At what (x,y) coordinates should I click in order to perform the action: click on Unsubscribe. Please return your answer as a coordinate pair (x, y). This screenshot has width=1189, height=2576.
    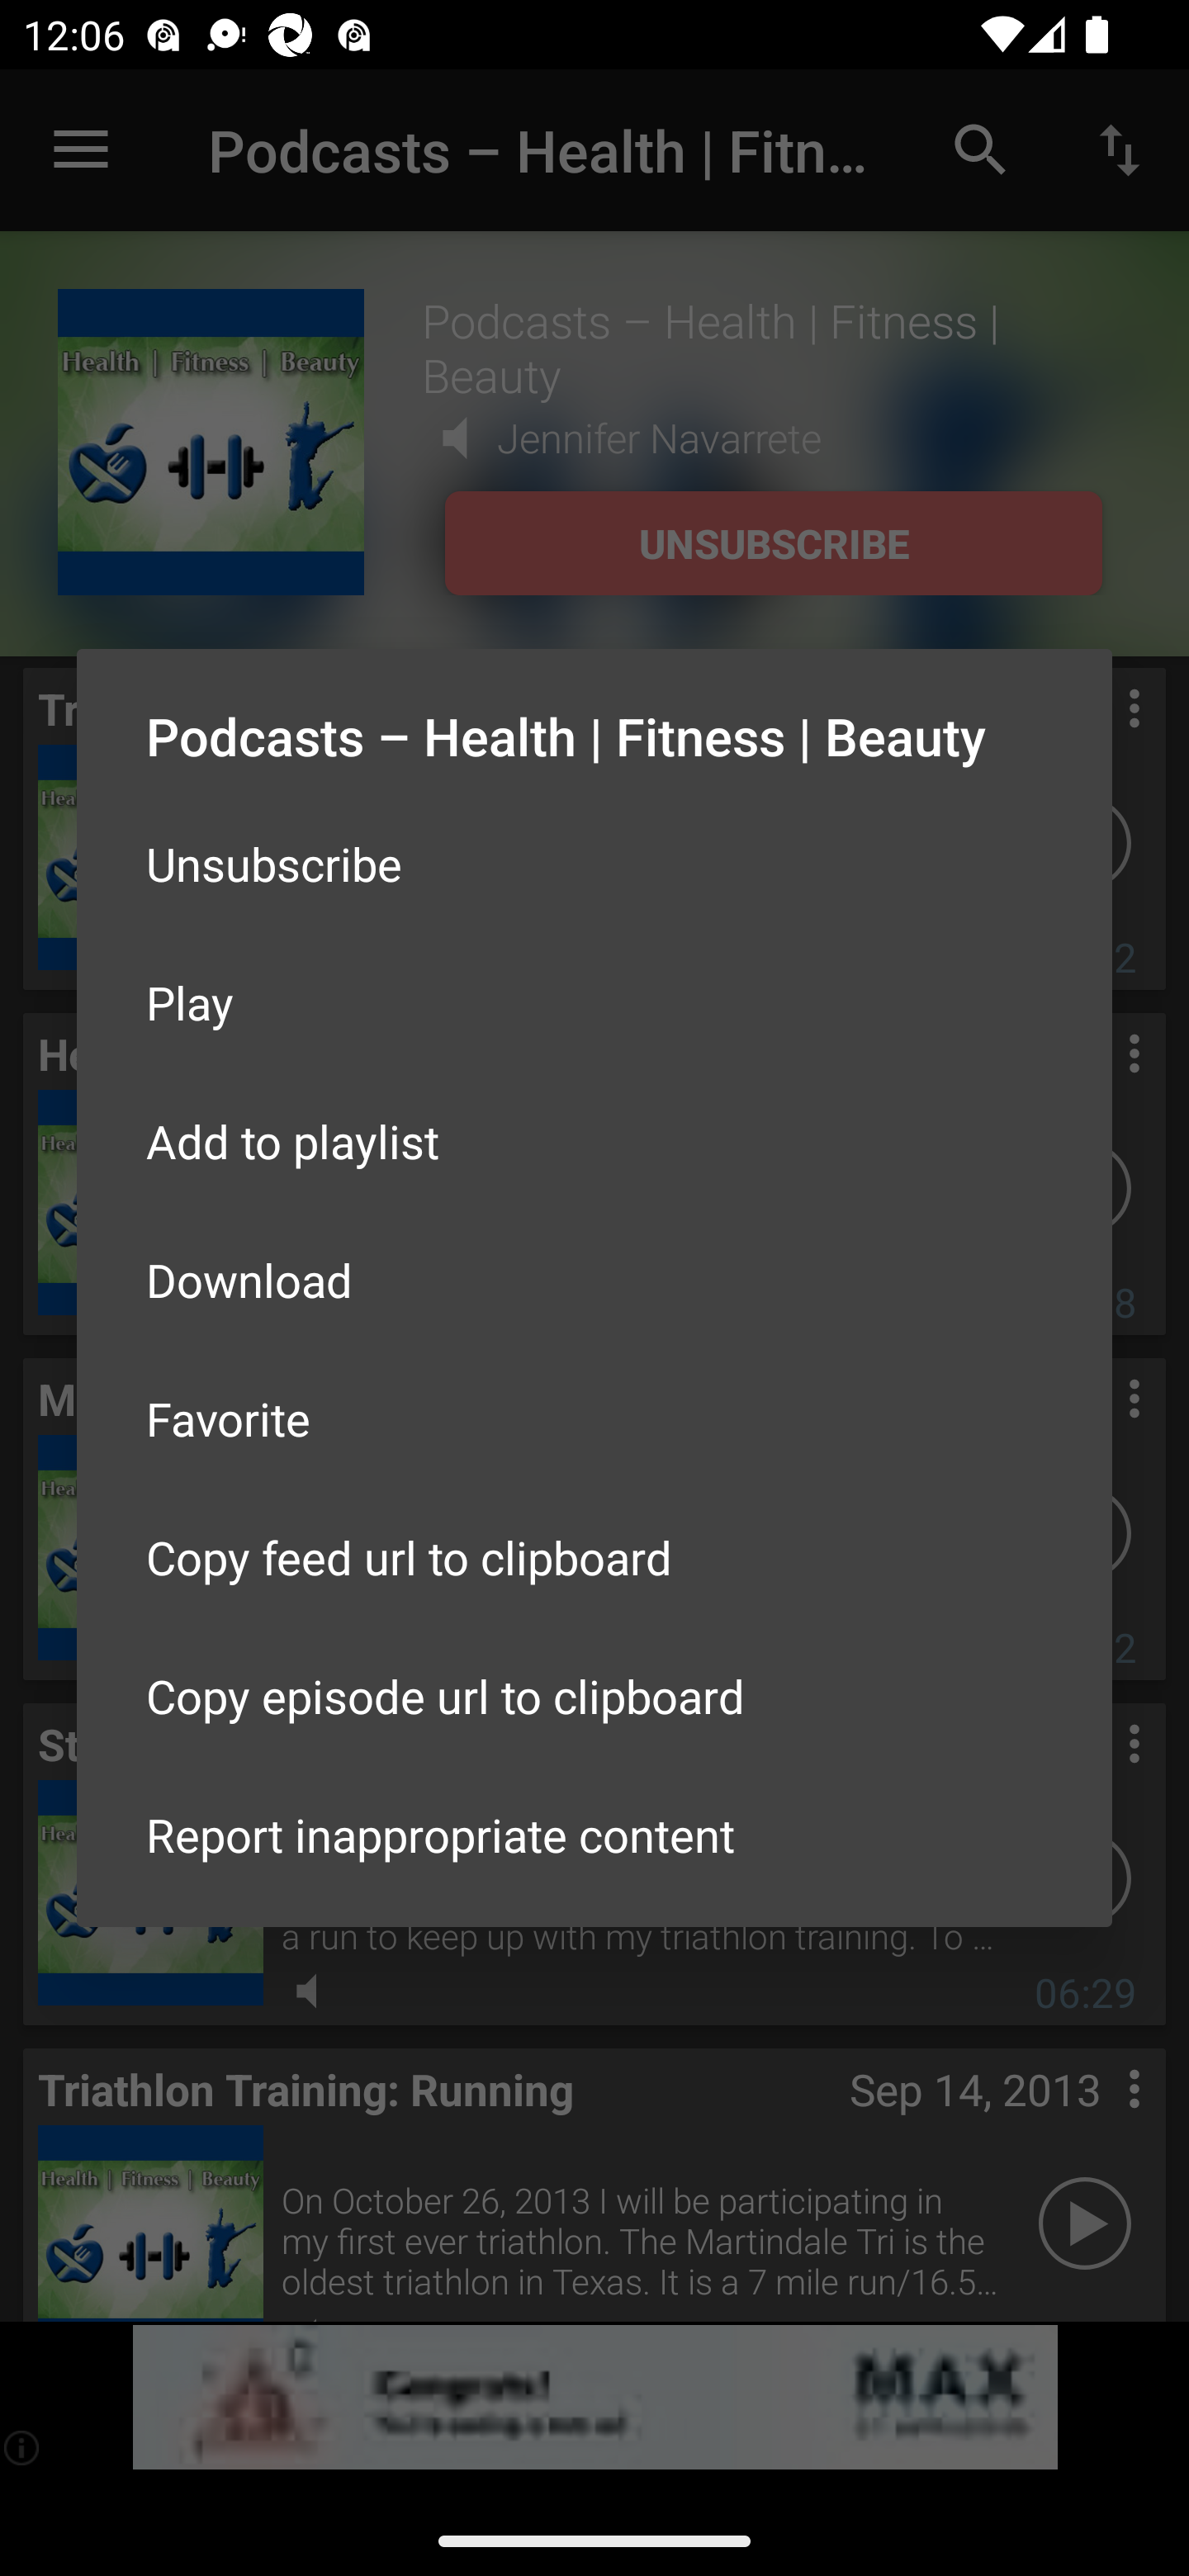
    Looking at the image, I should click on (594, 862).